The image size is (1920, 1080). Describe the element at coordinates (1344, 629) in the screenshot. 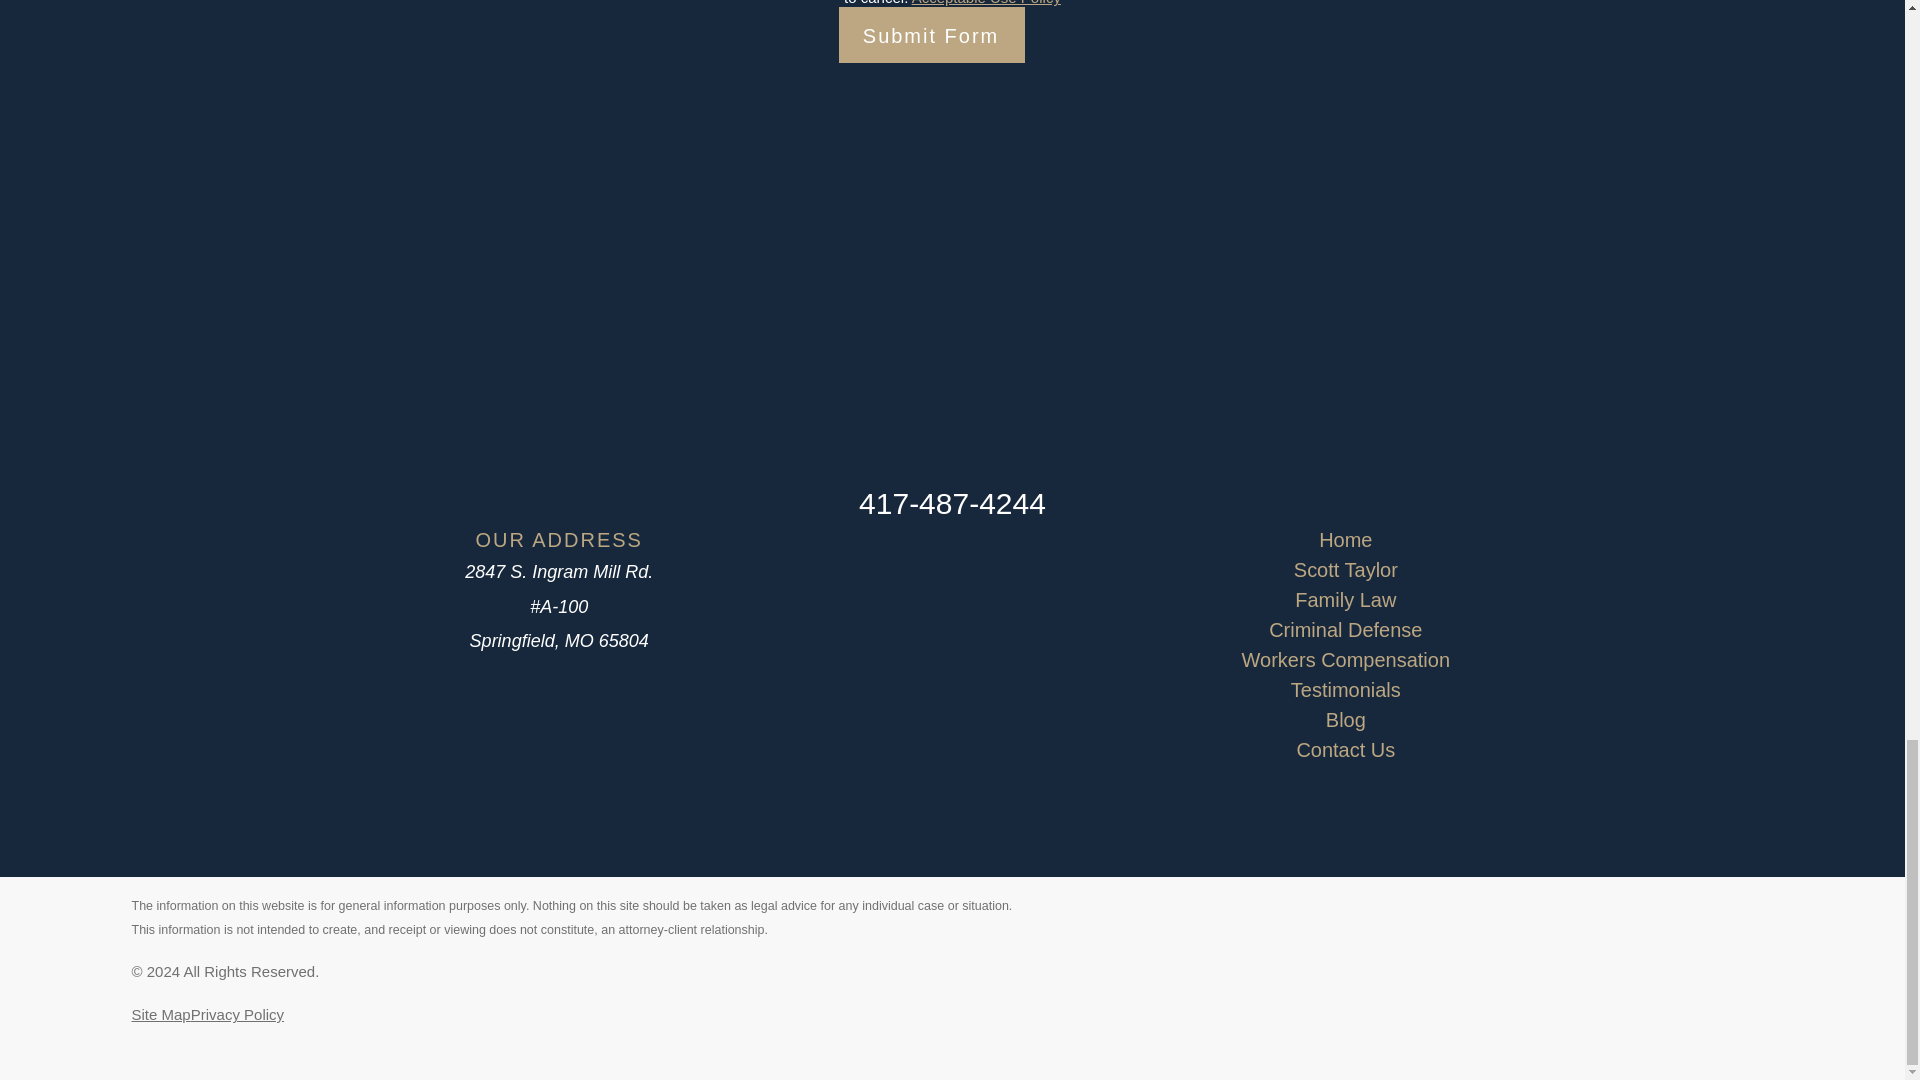

I see `Criminal Defense` at that location.